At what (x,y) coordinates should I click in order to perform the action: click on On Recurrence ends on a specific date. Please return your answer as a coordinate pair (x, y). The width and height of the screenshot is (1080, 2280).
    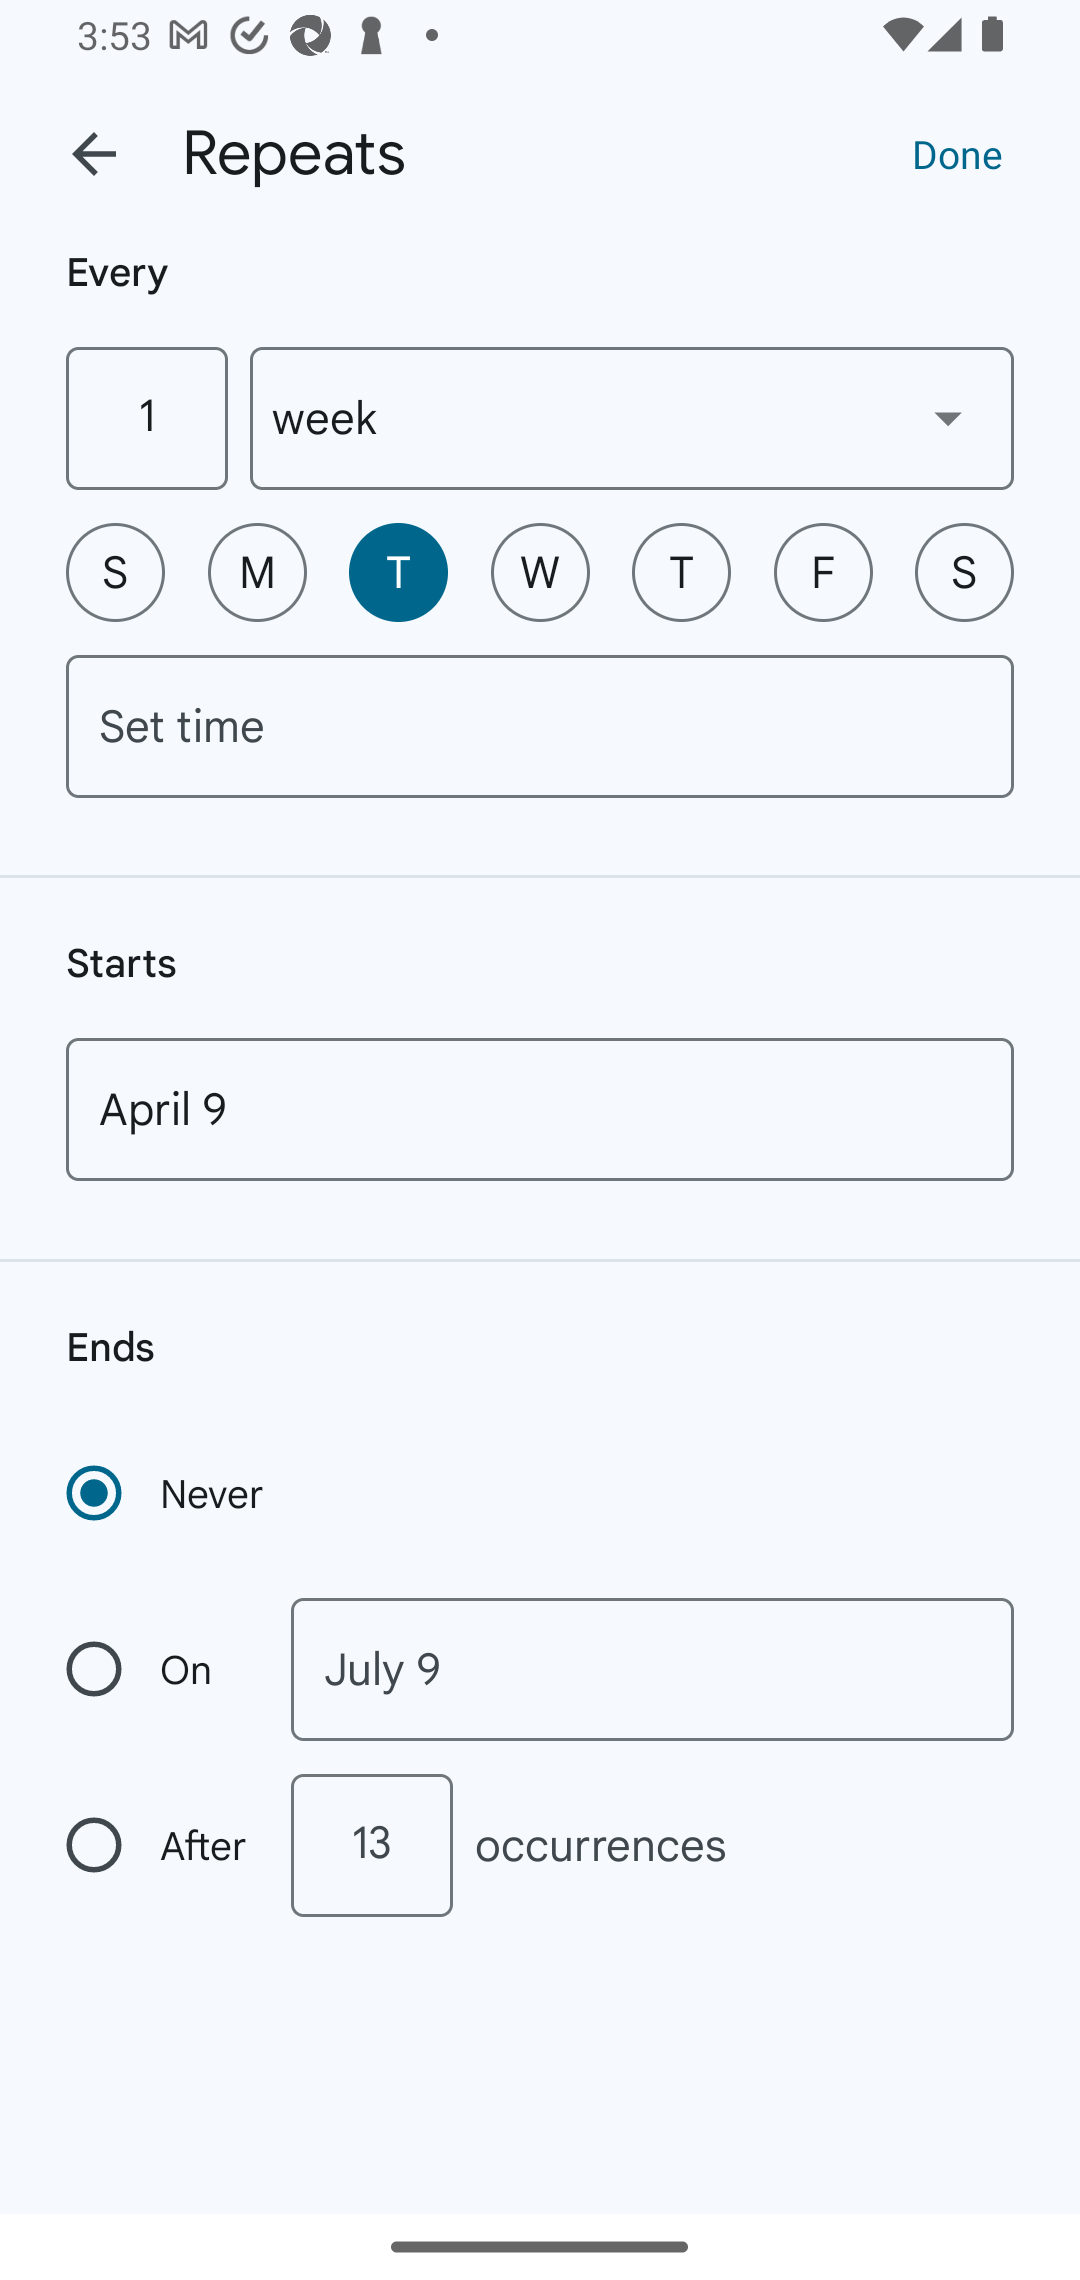
    Looking at the image, I should click on (158, 1670).